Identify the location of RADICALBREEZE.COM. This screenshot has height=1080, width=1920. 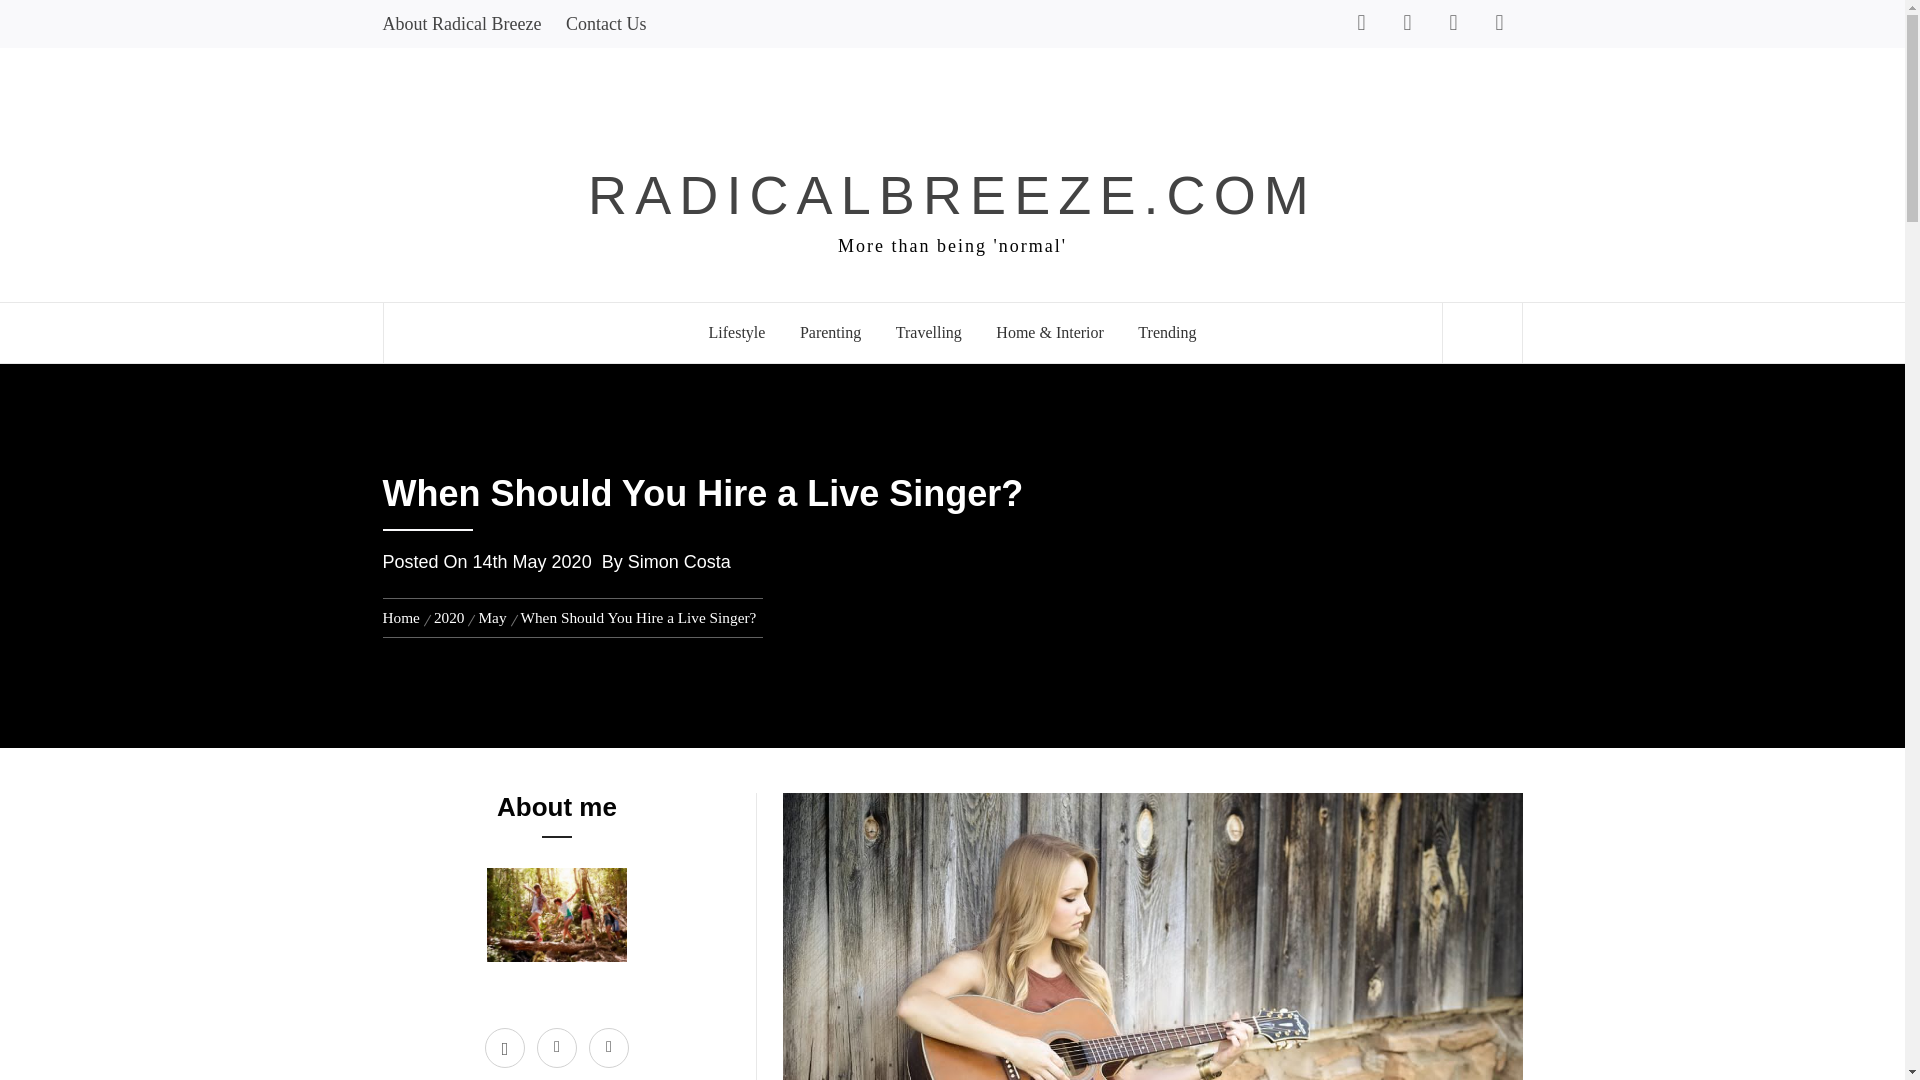
(952, 194).